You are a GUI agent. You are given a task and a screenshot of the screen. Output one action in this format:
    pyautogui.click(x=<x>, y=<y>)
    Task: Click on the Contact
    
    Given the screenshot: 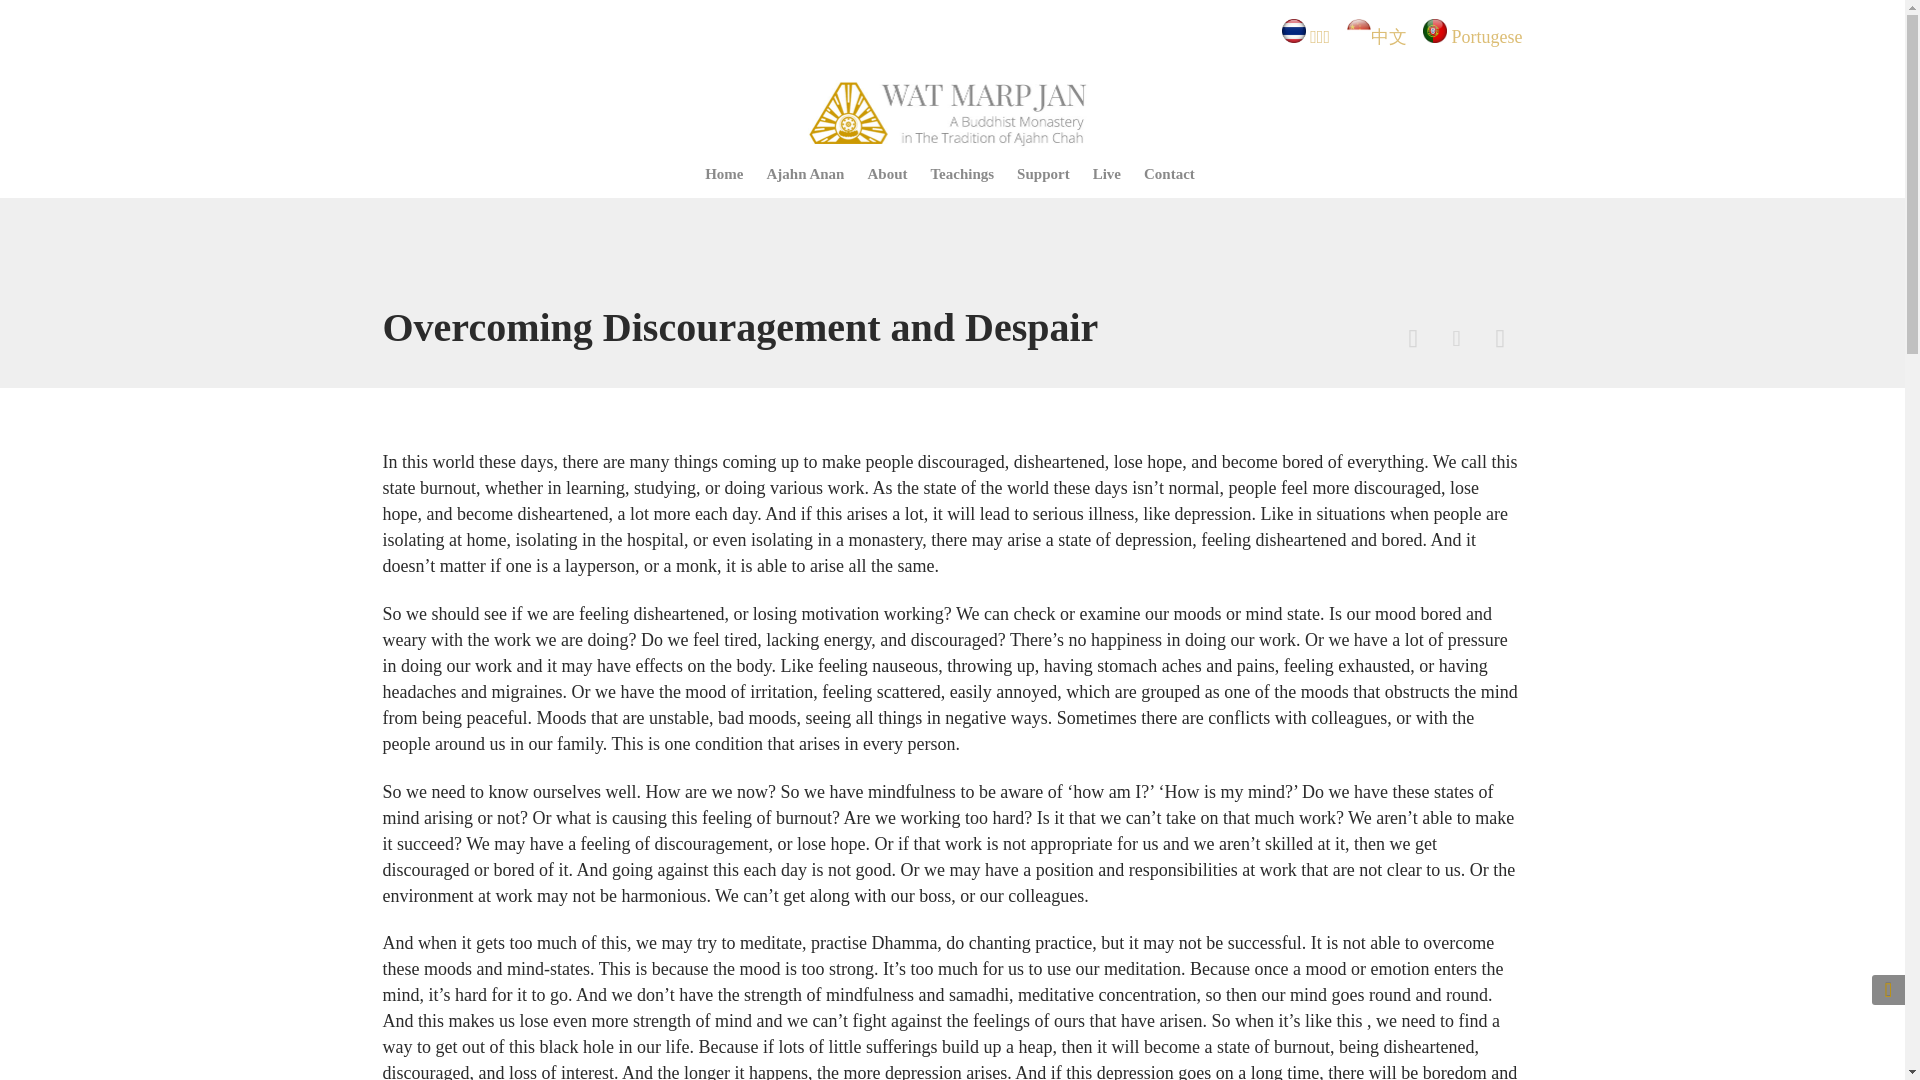 What is the action you would take?
    pyautogui.click(x=1168, y=176)
    